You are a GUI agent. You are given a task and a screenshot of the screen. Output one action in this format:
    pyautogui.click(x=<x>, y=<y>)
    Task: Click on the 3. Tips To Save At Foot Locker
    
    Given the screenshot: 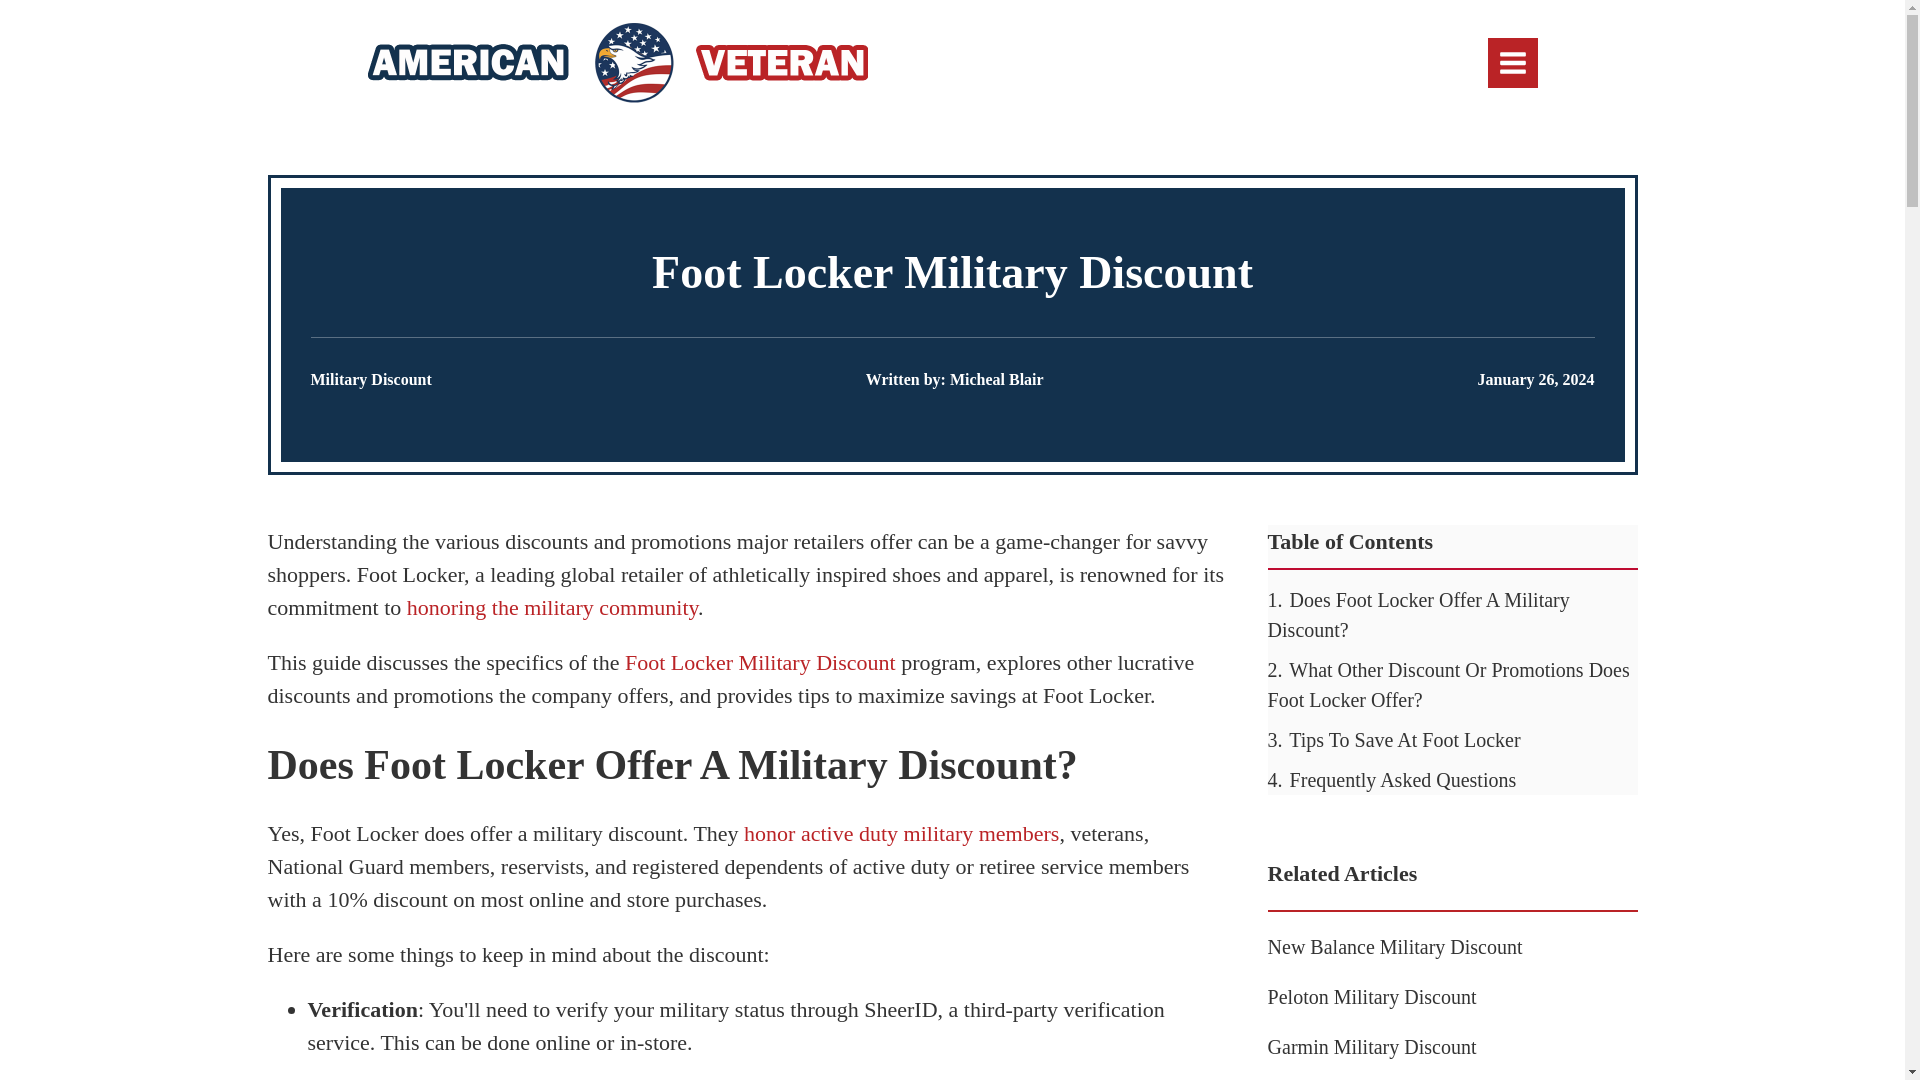 What is the action you would take?
    pyautogui.click(x=1394, y=740)
    